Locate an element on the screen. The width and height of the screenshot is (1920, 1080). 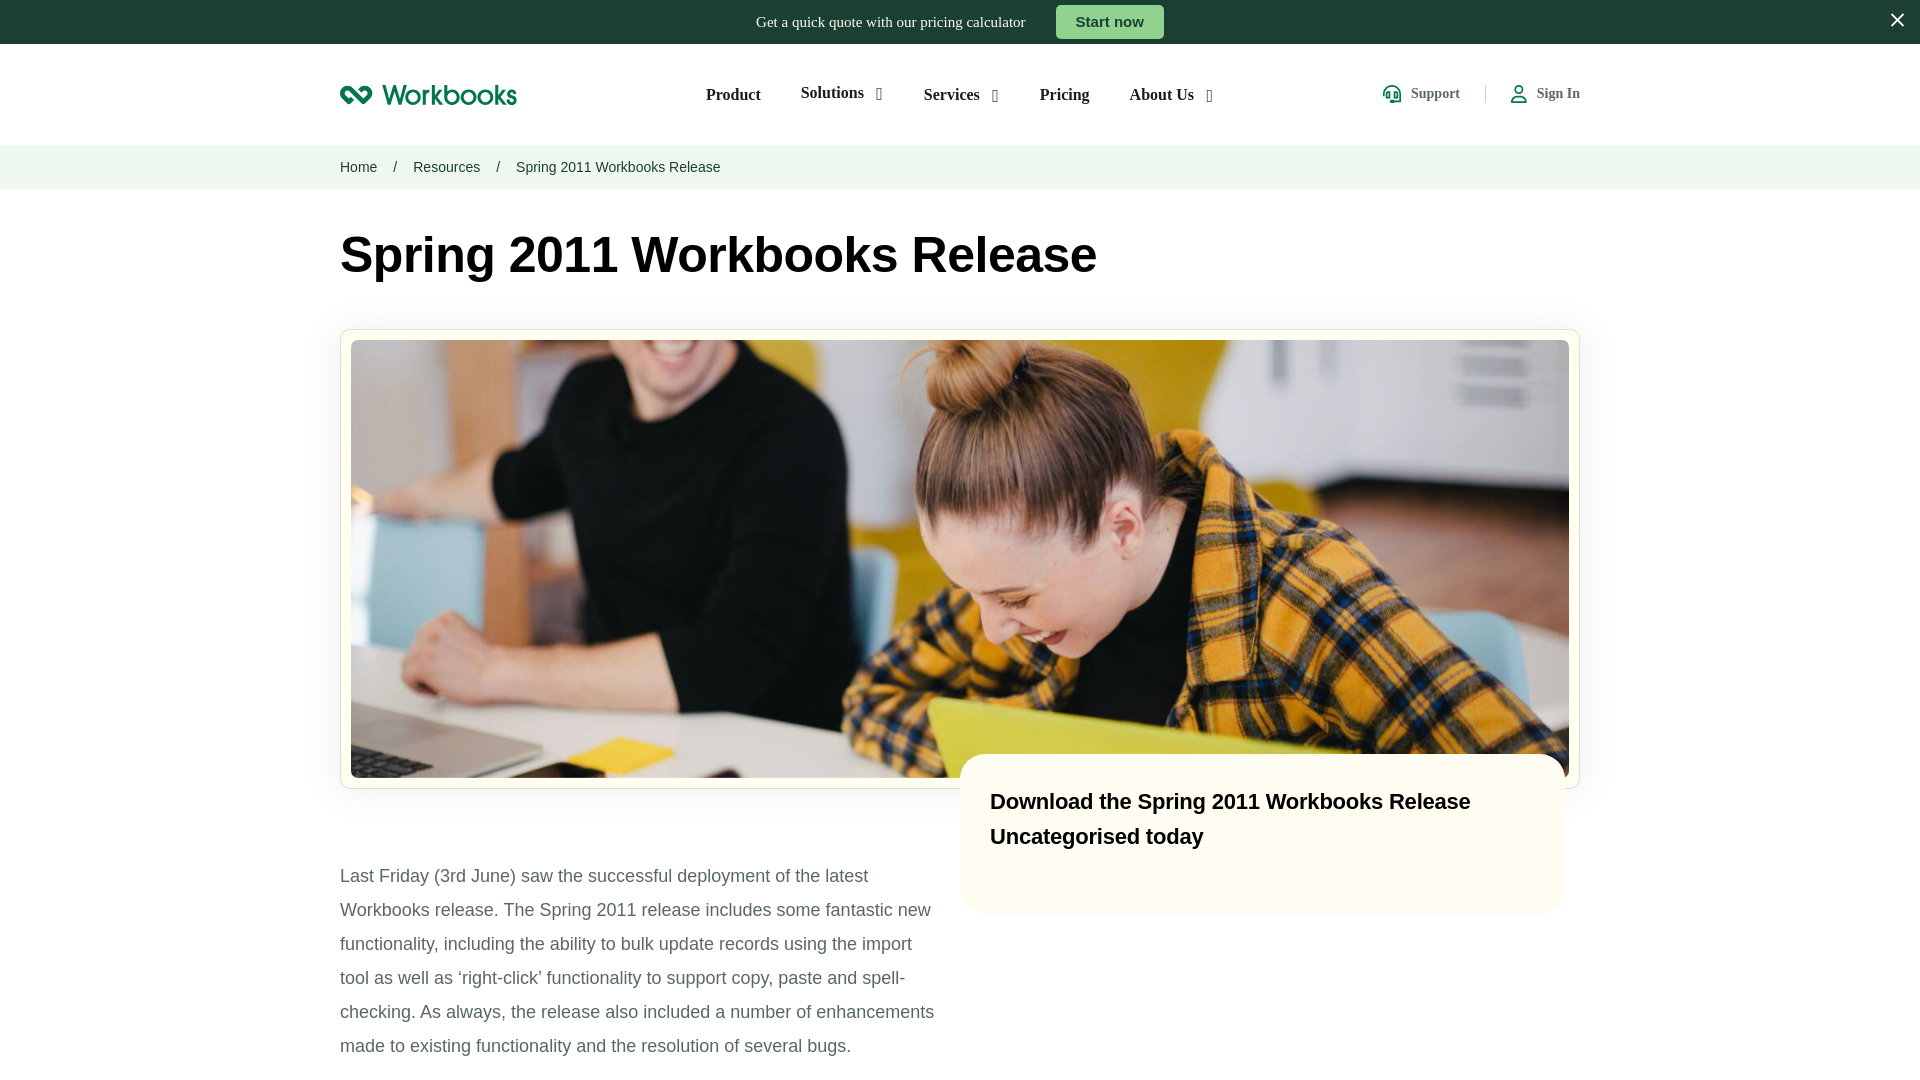
Start now is located at coordinates (1110, 22).